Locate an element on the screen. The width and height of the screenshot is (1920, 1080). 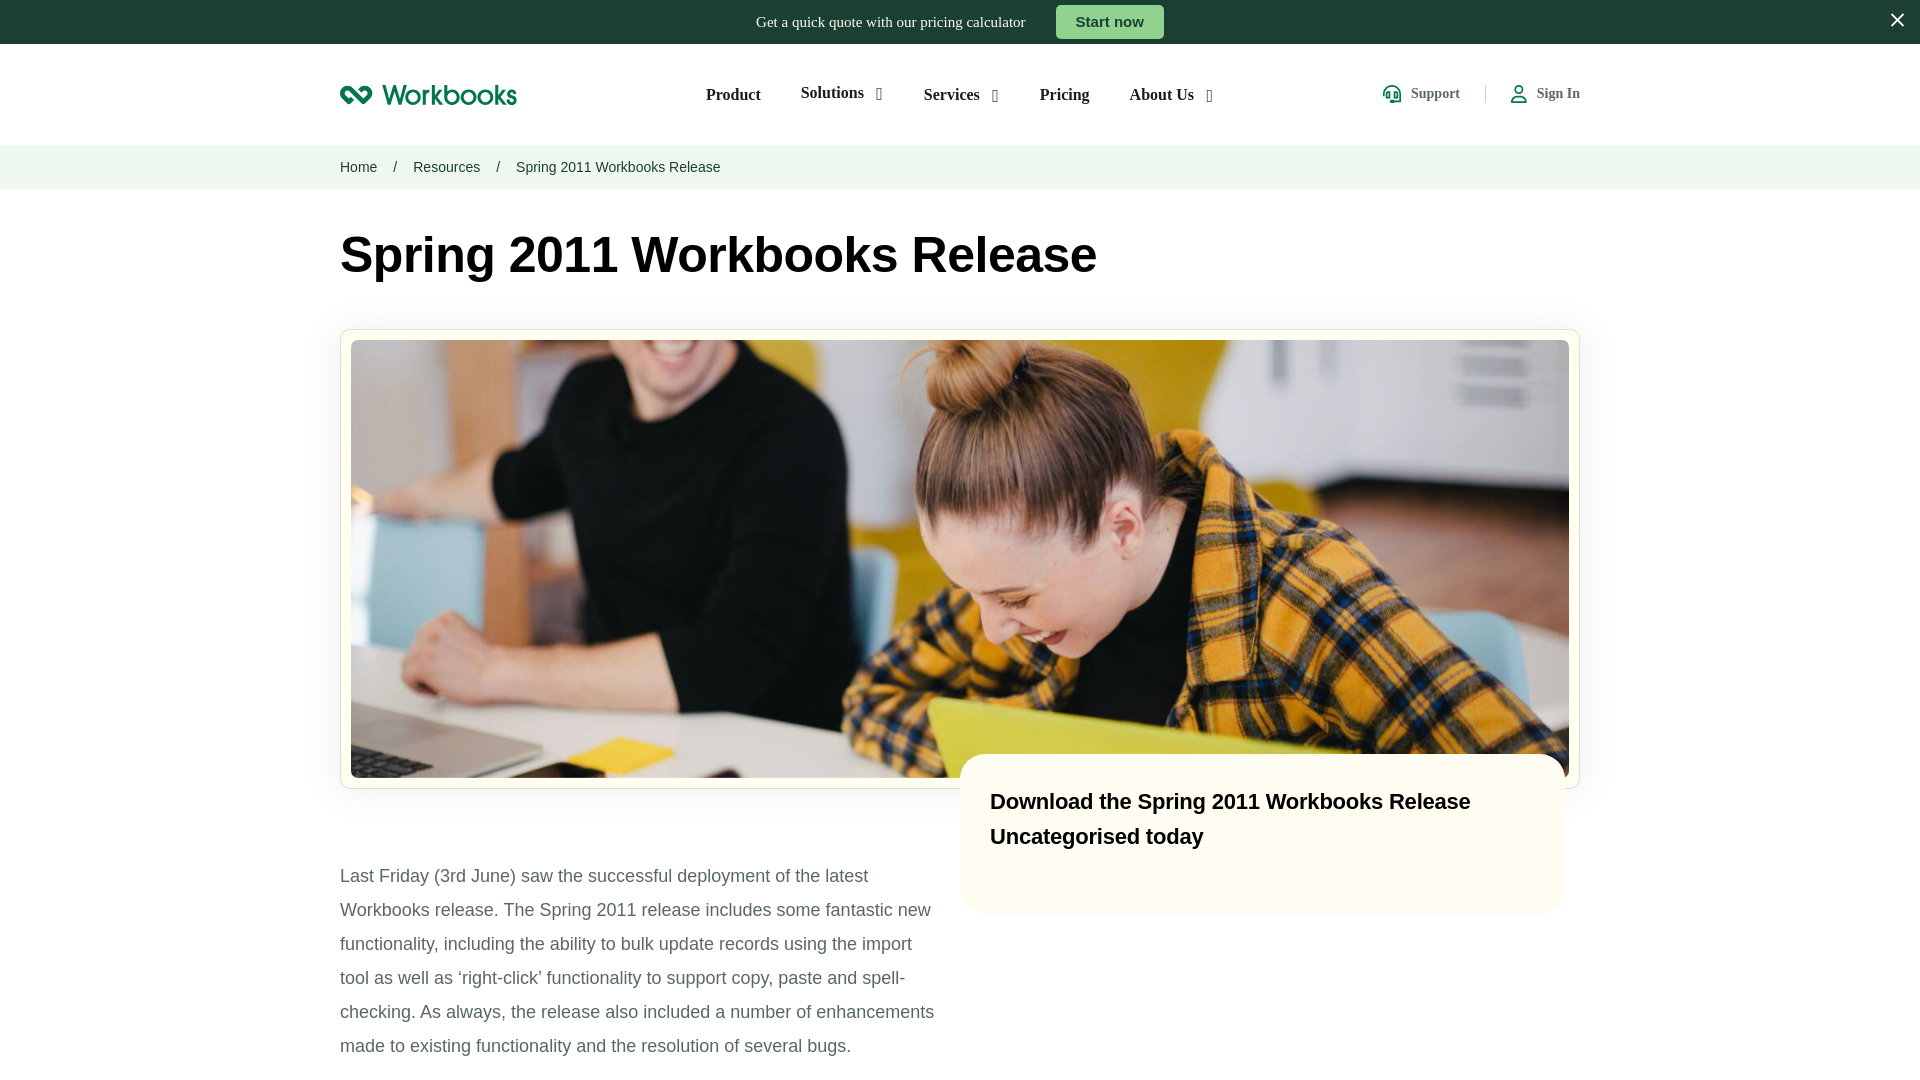
Start now is located at coordinates (1110, 22).